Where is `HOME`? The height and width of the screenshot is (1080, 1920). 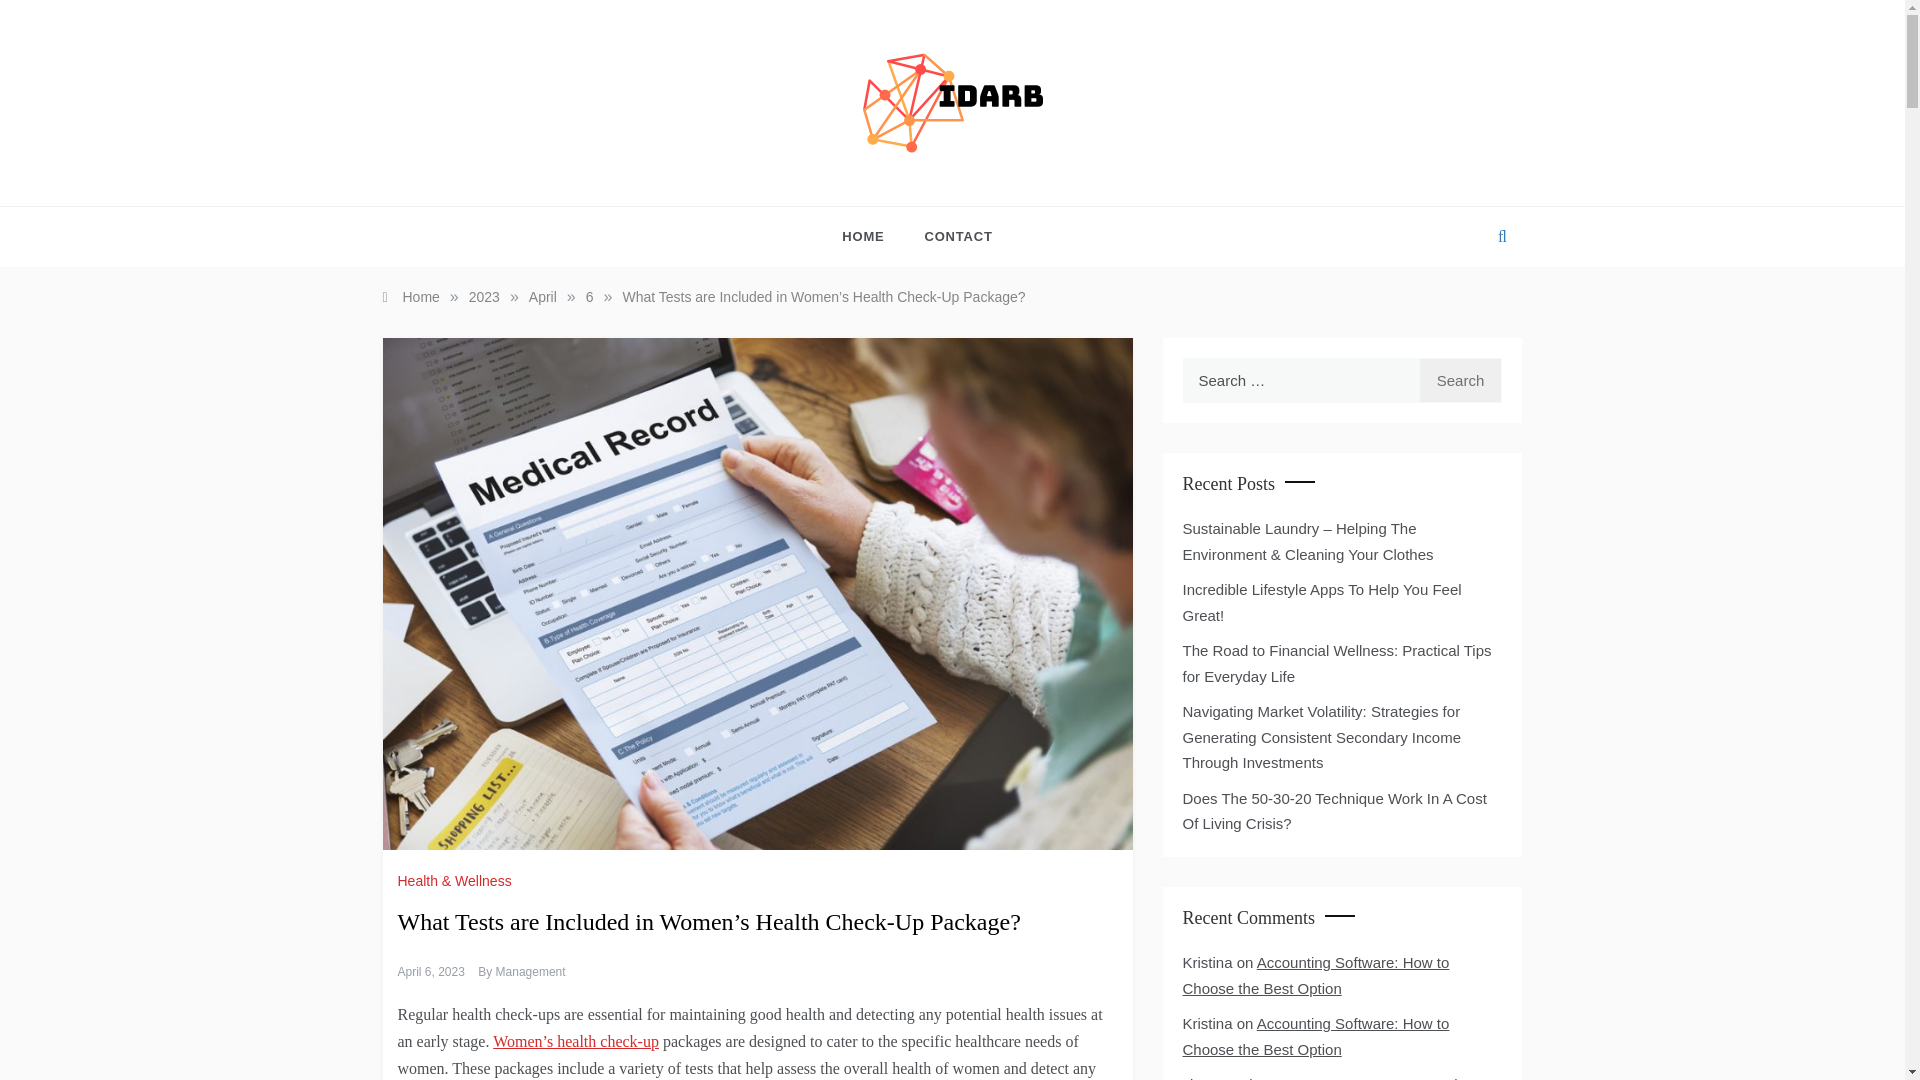
HOME is located at coordinates (873, 236).